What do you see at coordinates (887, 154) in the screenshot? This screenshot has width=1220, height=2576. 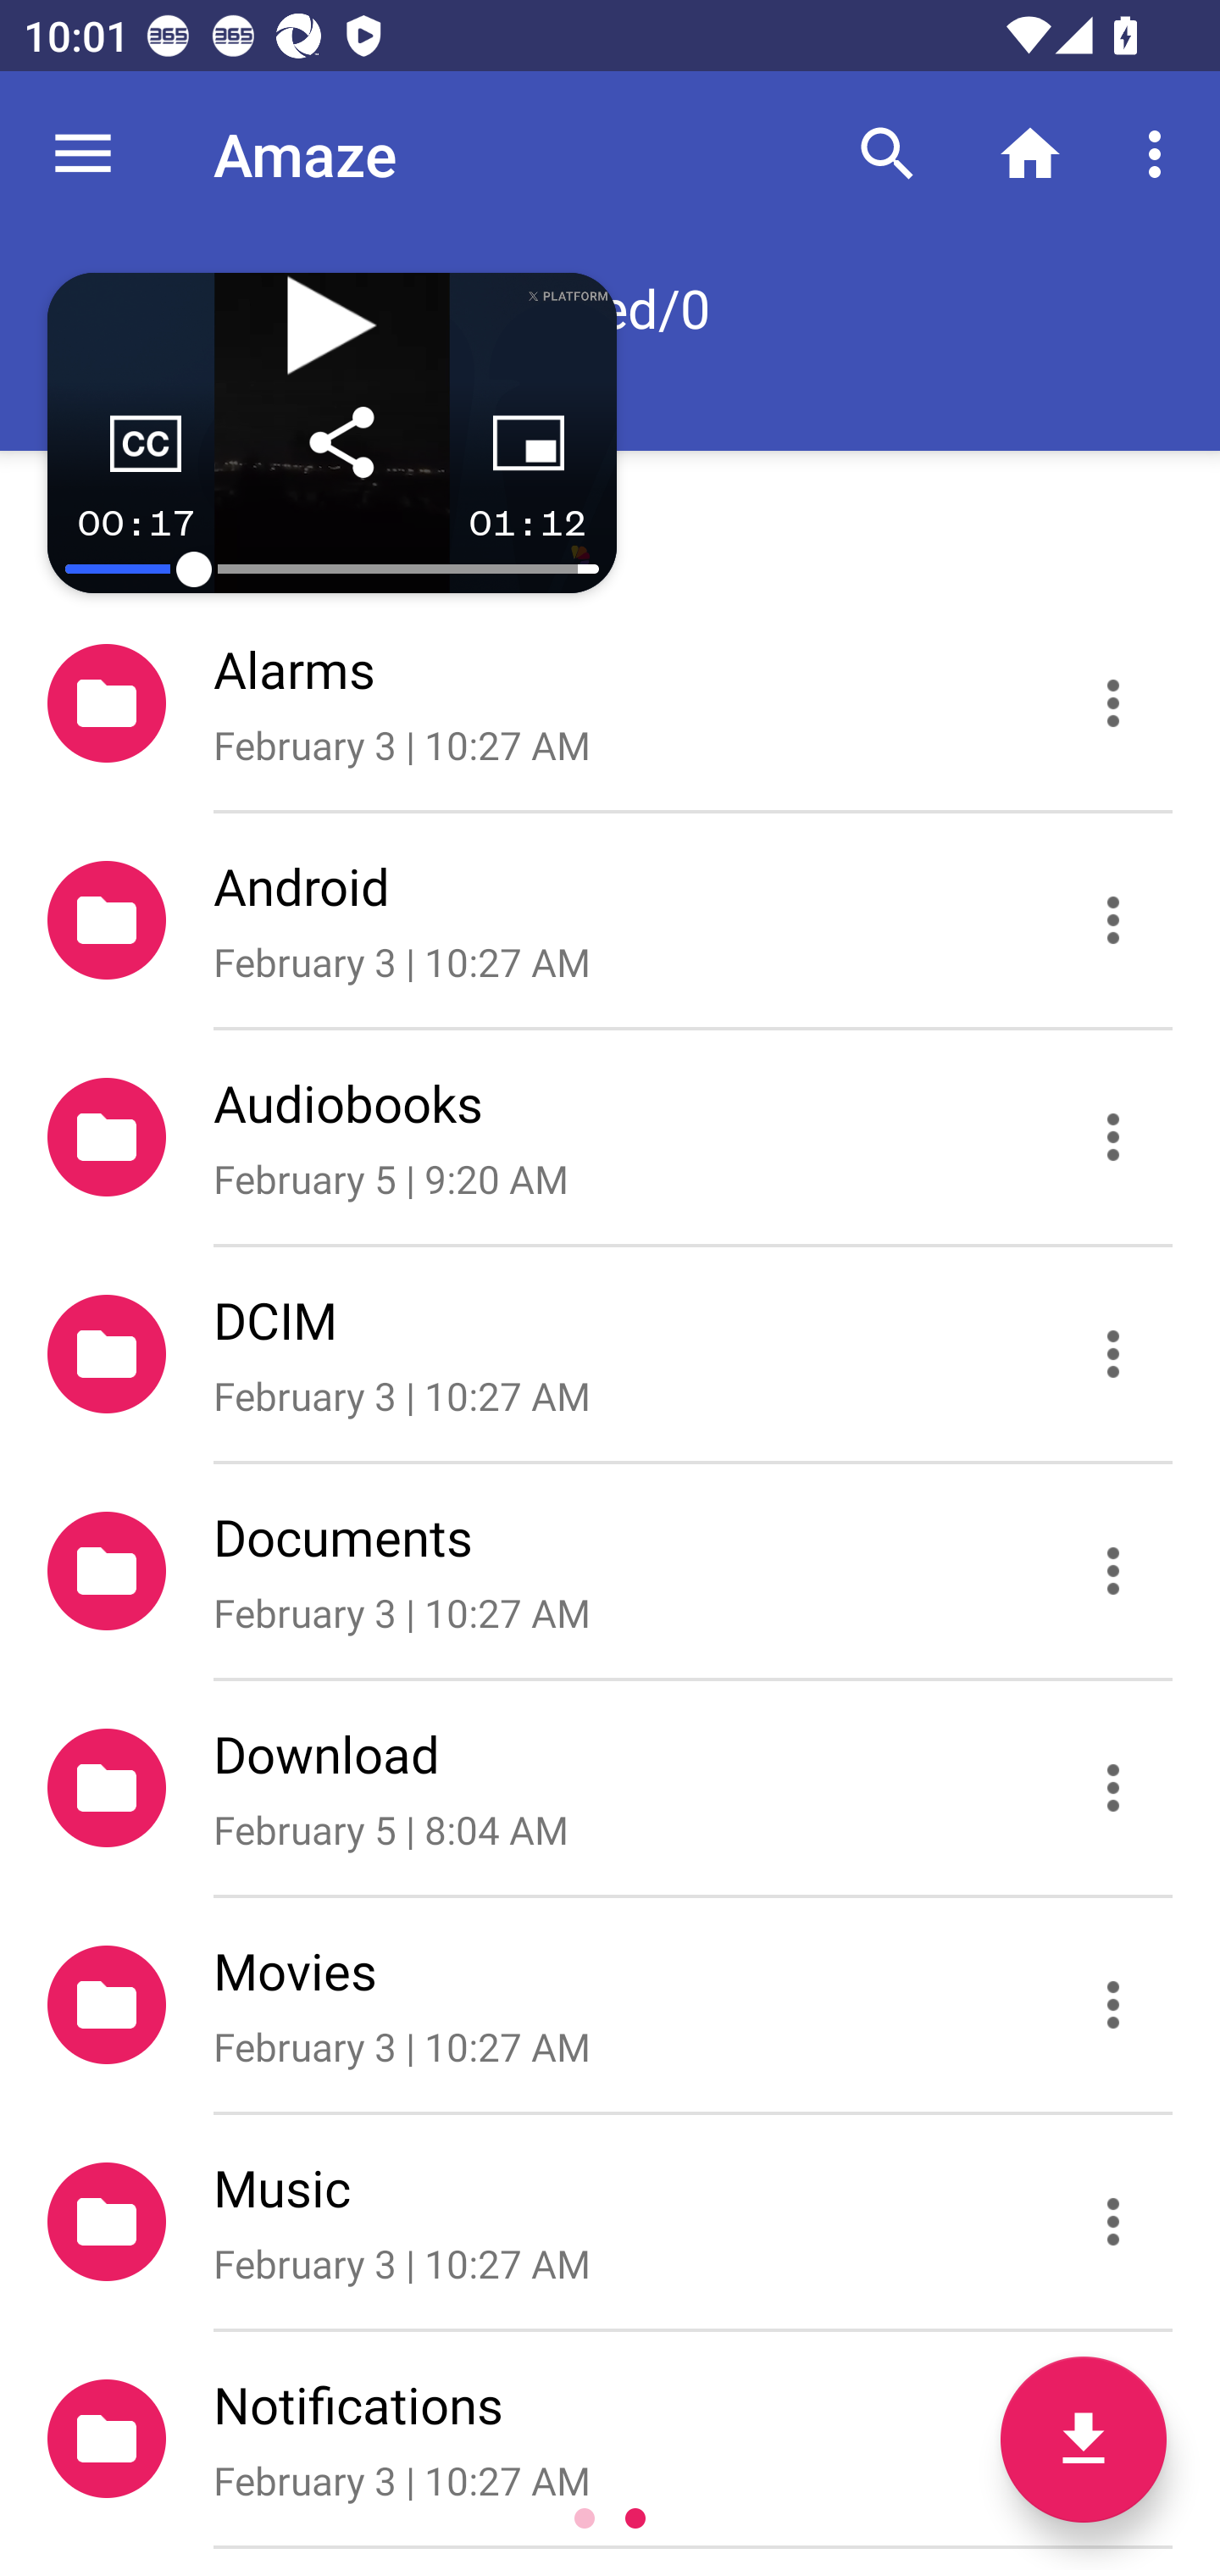 I see `Search` at bounding box center [887, 154].